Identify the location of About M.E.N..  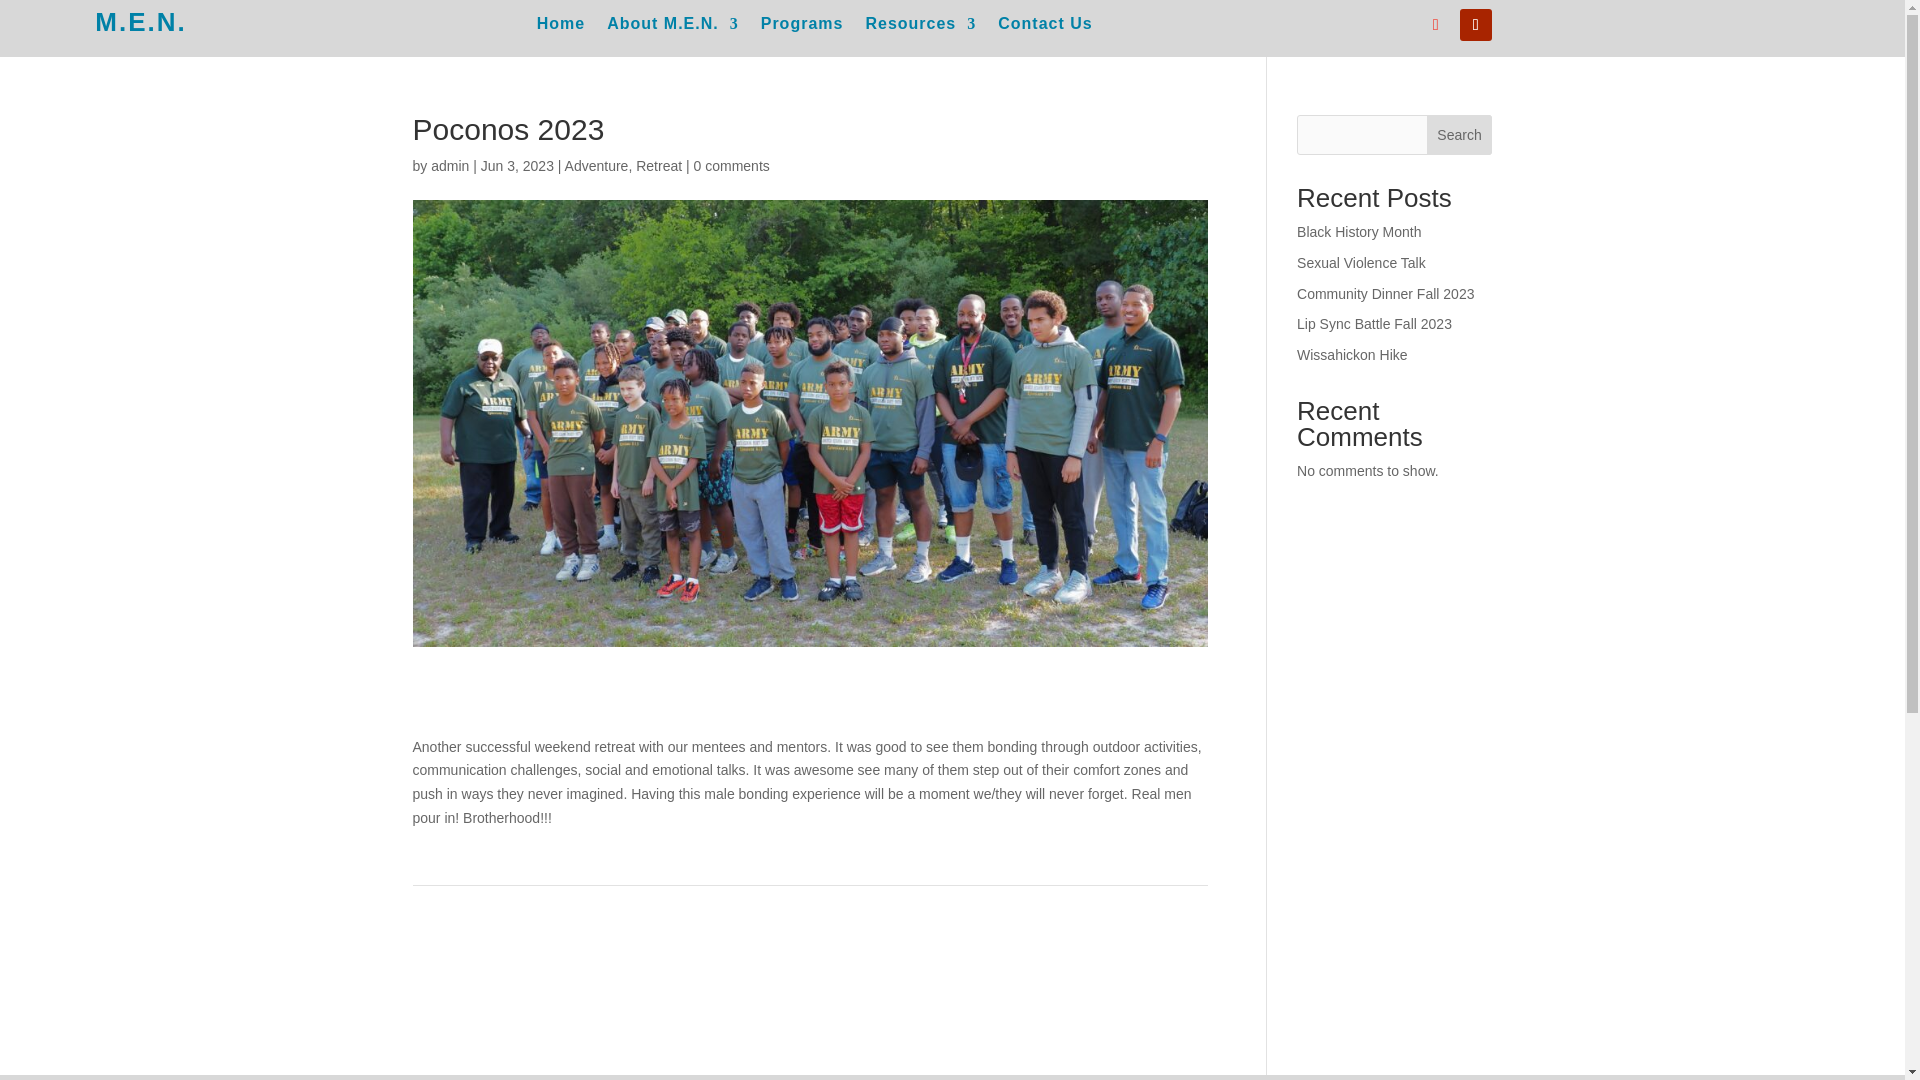
(672, 28).